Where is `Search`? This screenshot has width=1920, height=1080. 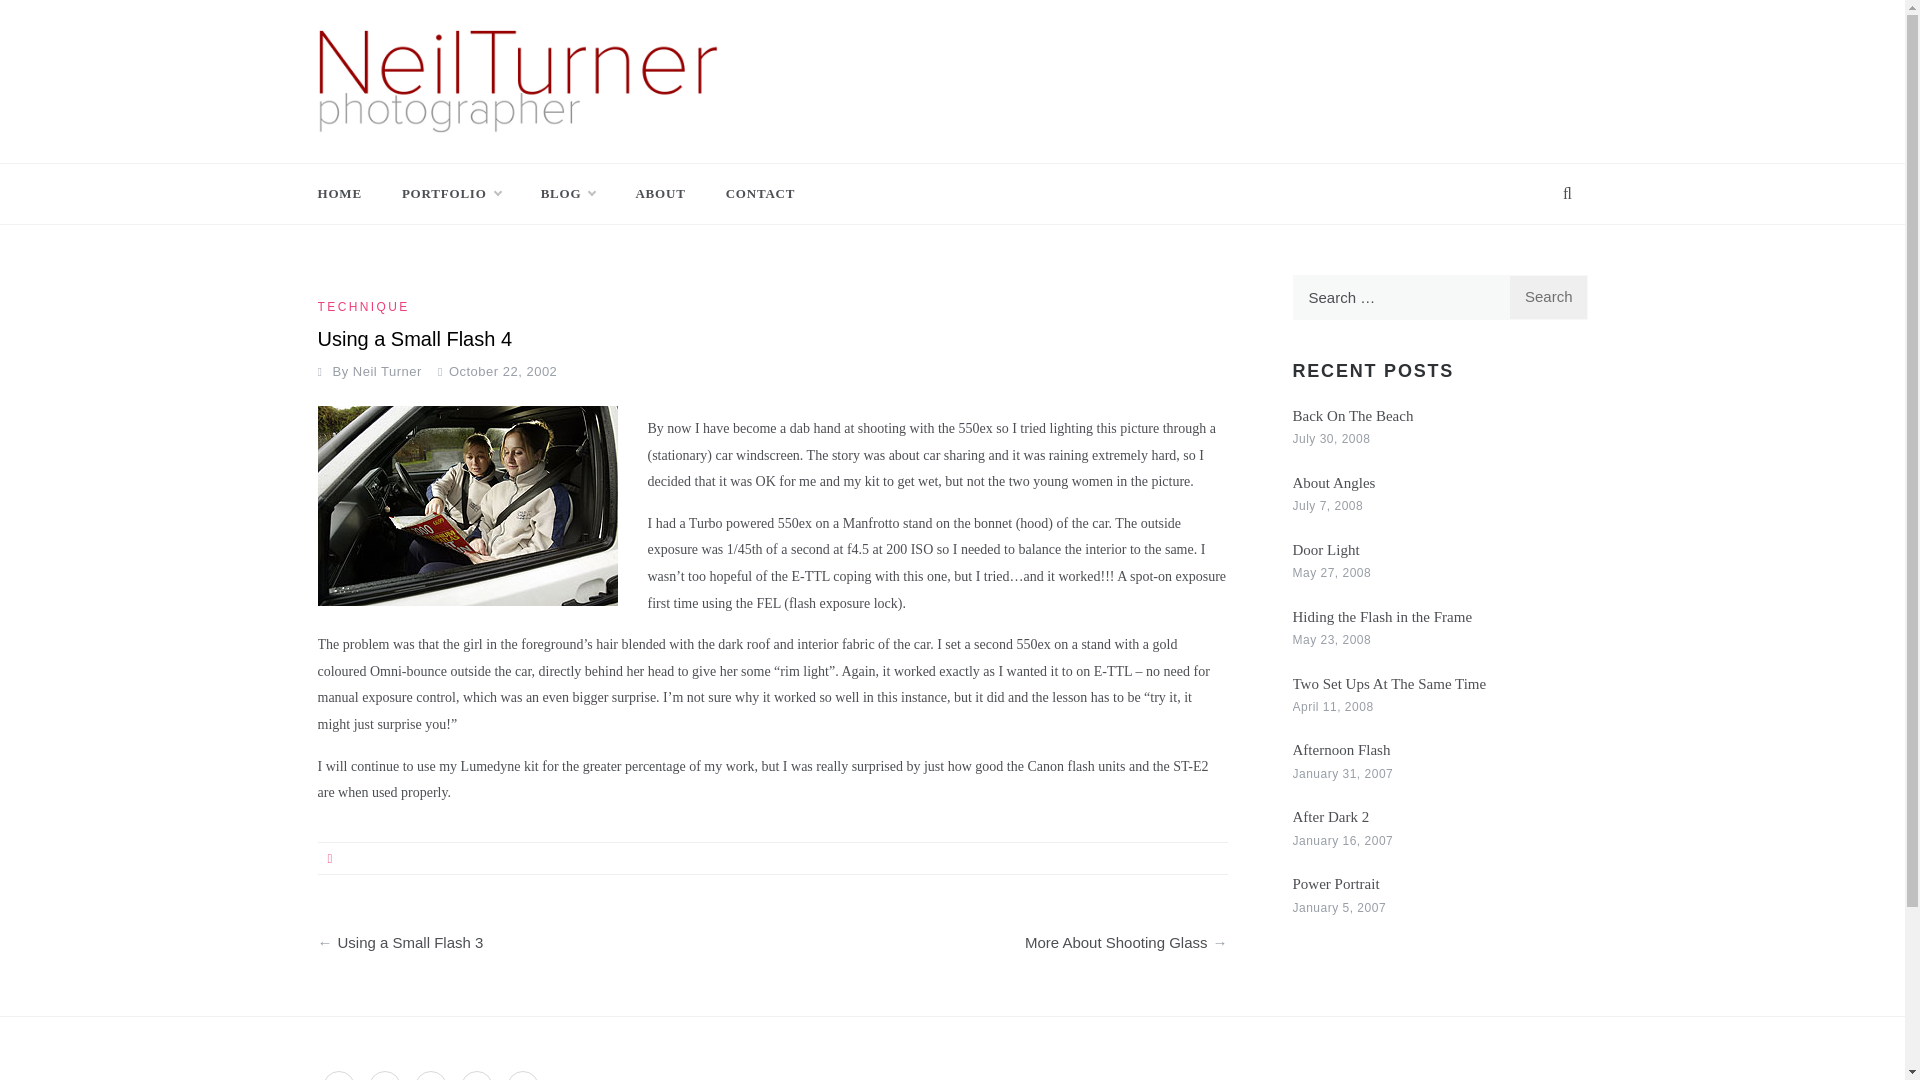
Search is located at coordinates (1548, 297).